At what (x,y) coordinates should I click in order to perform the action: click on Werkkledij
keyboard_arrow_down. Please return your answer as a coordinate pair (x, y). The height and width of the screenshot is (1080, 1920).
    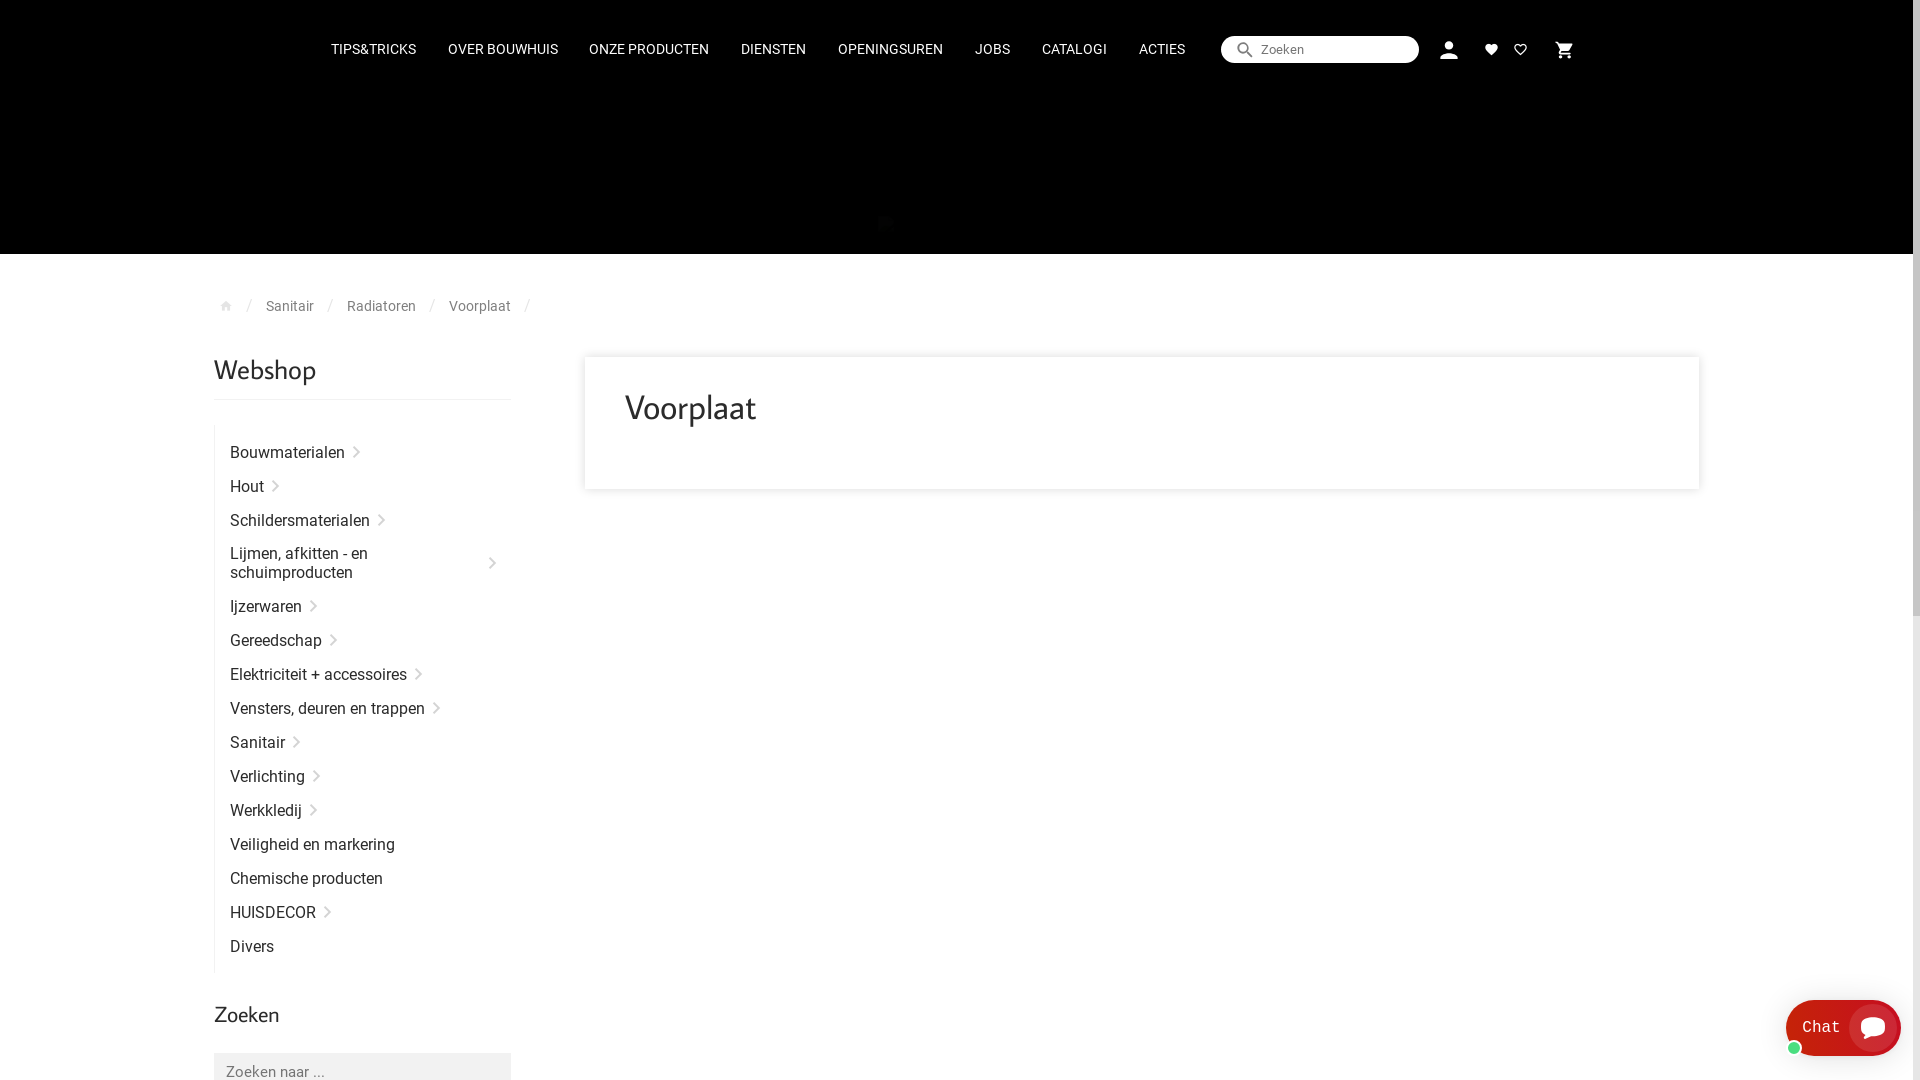
    Looking at the image, I should click on (363, 810).